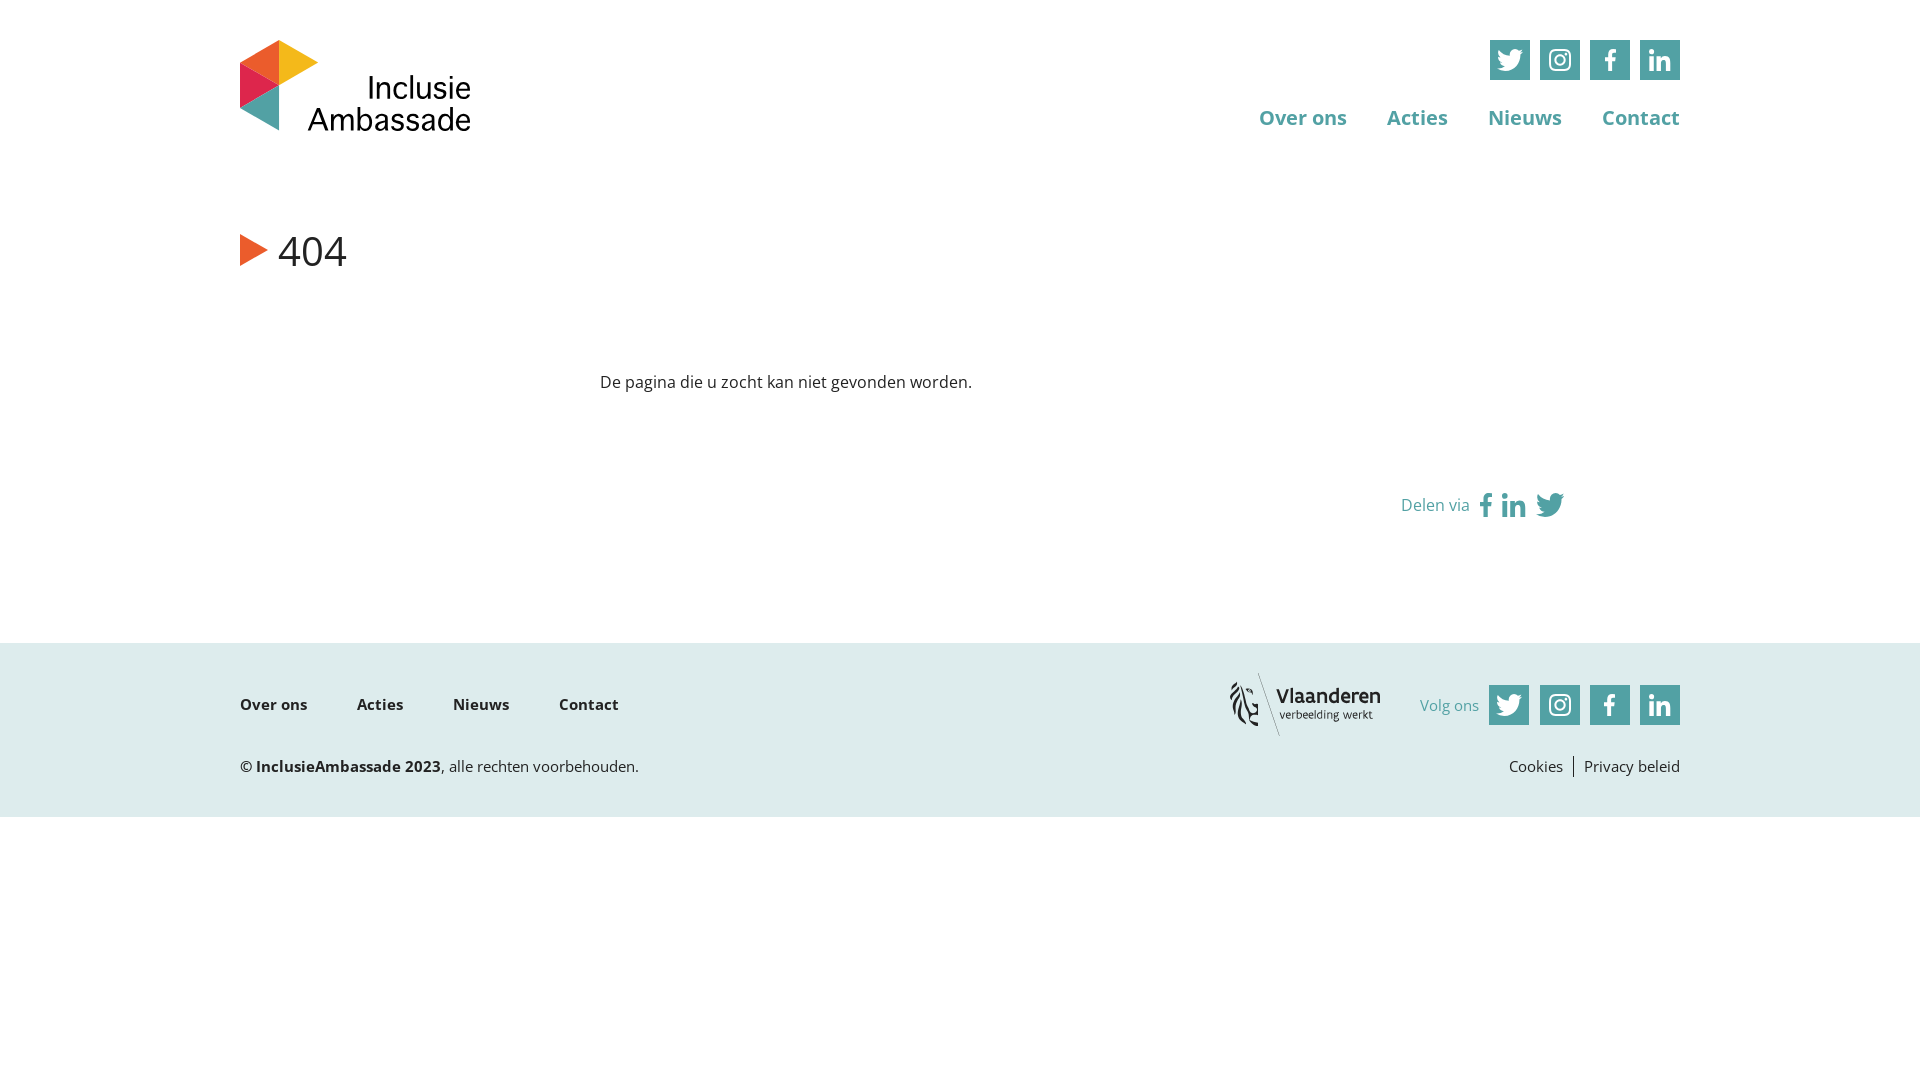  I want to click on Acties, so click(380, 704).